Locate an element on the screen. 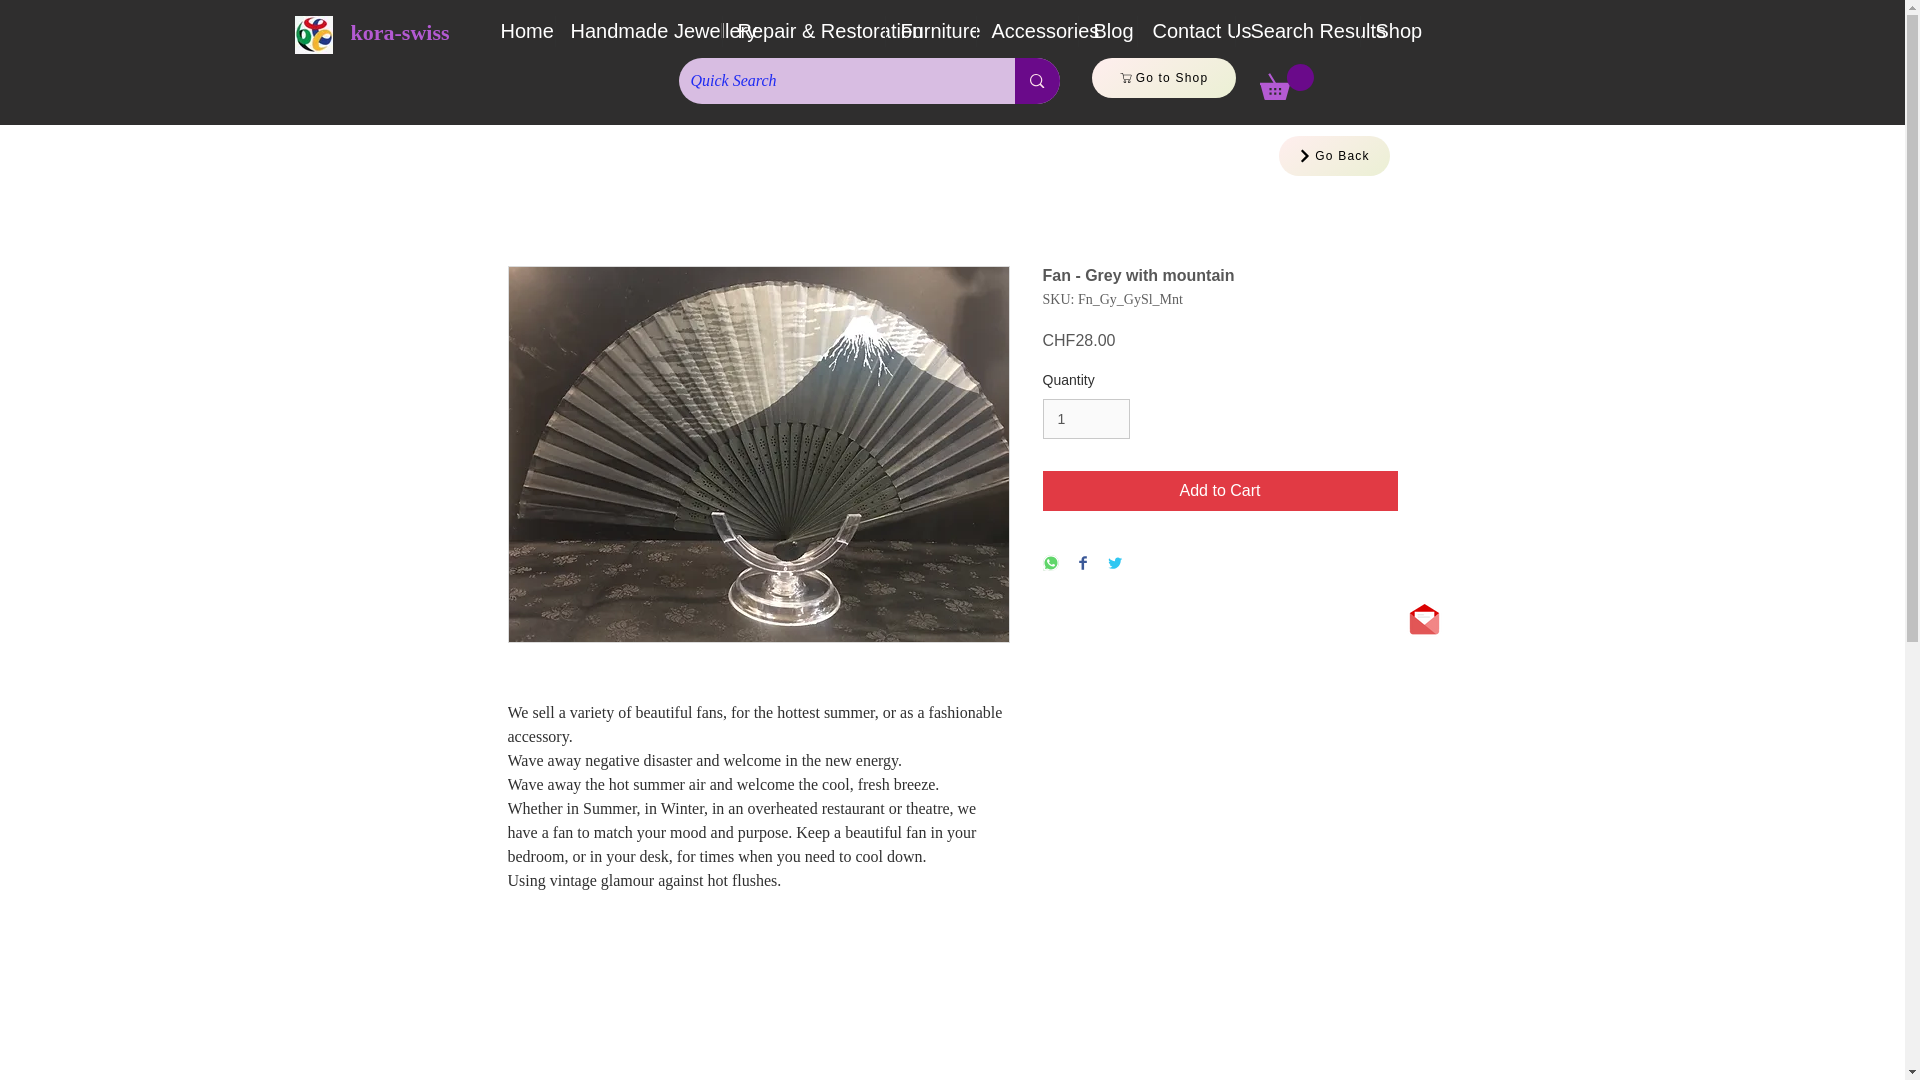 This screenshot has height=1080, width=1920. 1 is located at coordinates (1085, 418).